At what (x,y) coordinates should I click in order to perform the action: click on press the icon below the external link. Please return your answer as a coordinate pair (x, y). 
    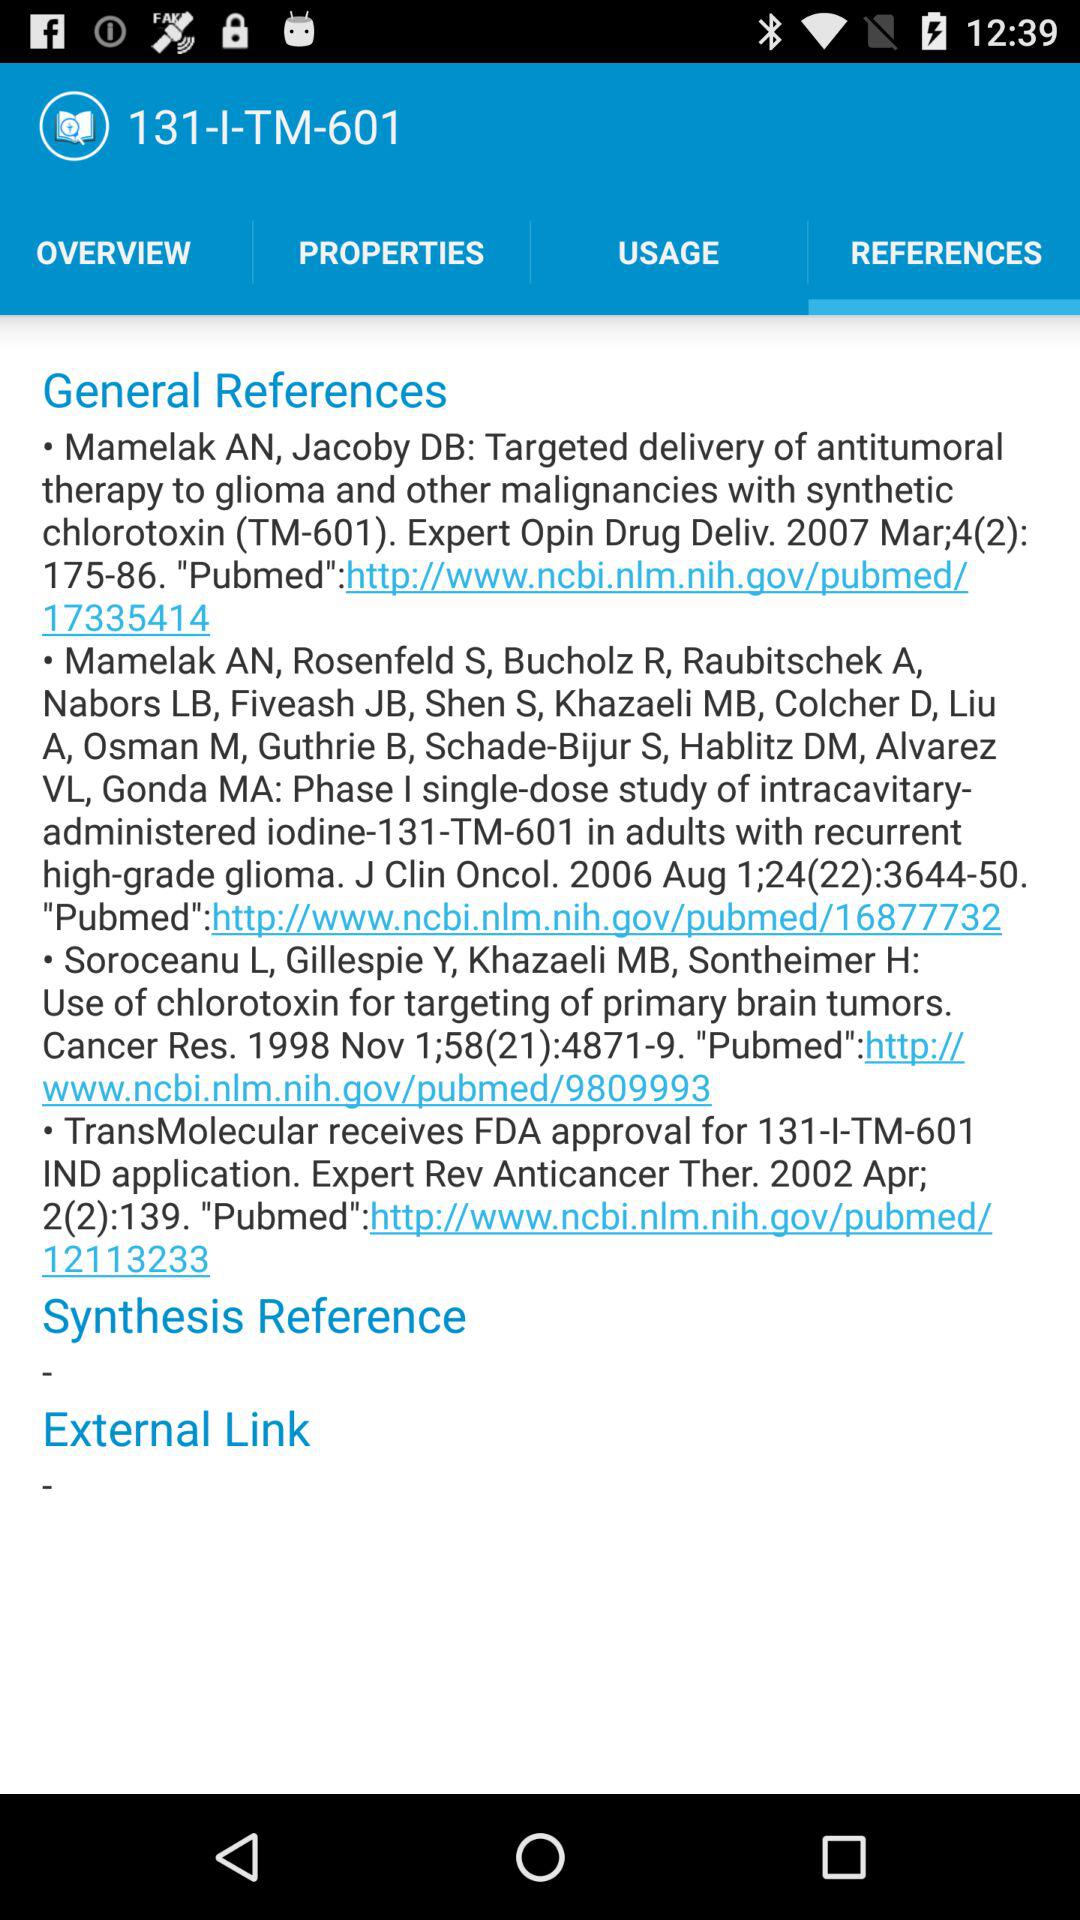
    Looking at the image, I should click on (540, 1484).